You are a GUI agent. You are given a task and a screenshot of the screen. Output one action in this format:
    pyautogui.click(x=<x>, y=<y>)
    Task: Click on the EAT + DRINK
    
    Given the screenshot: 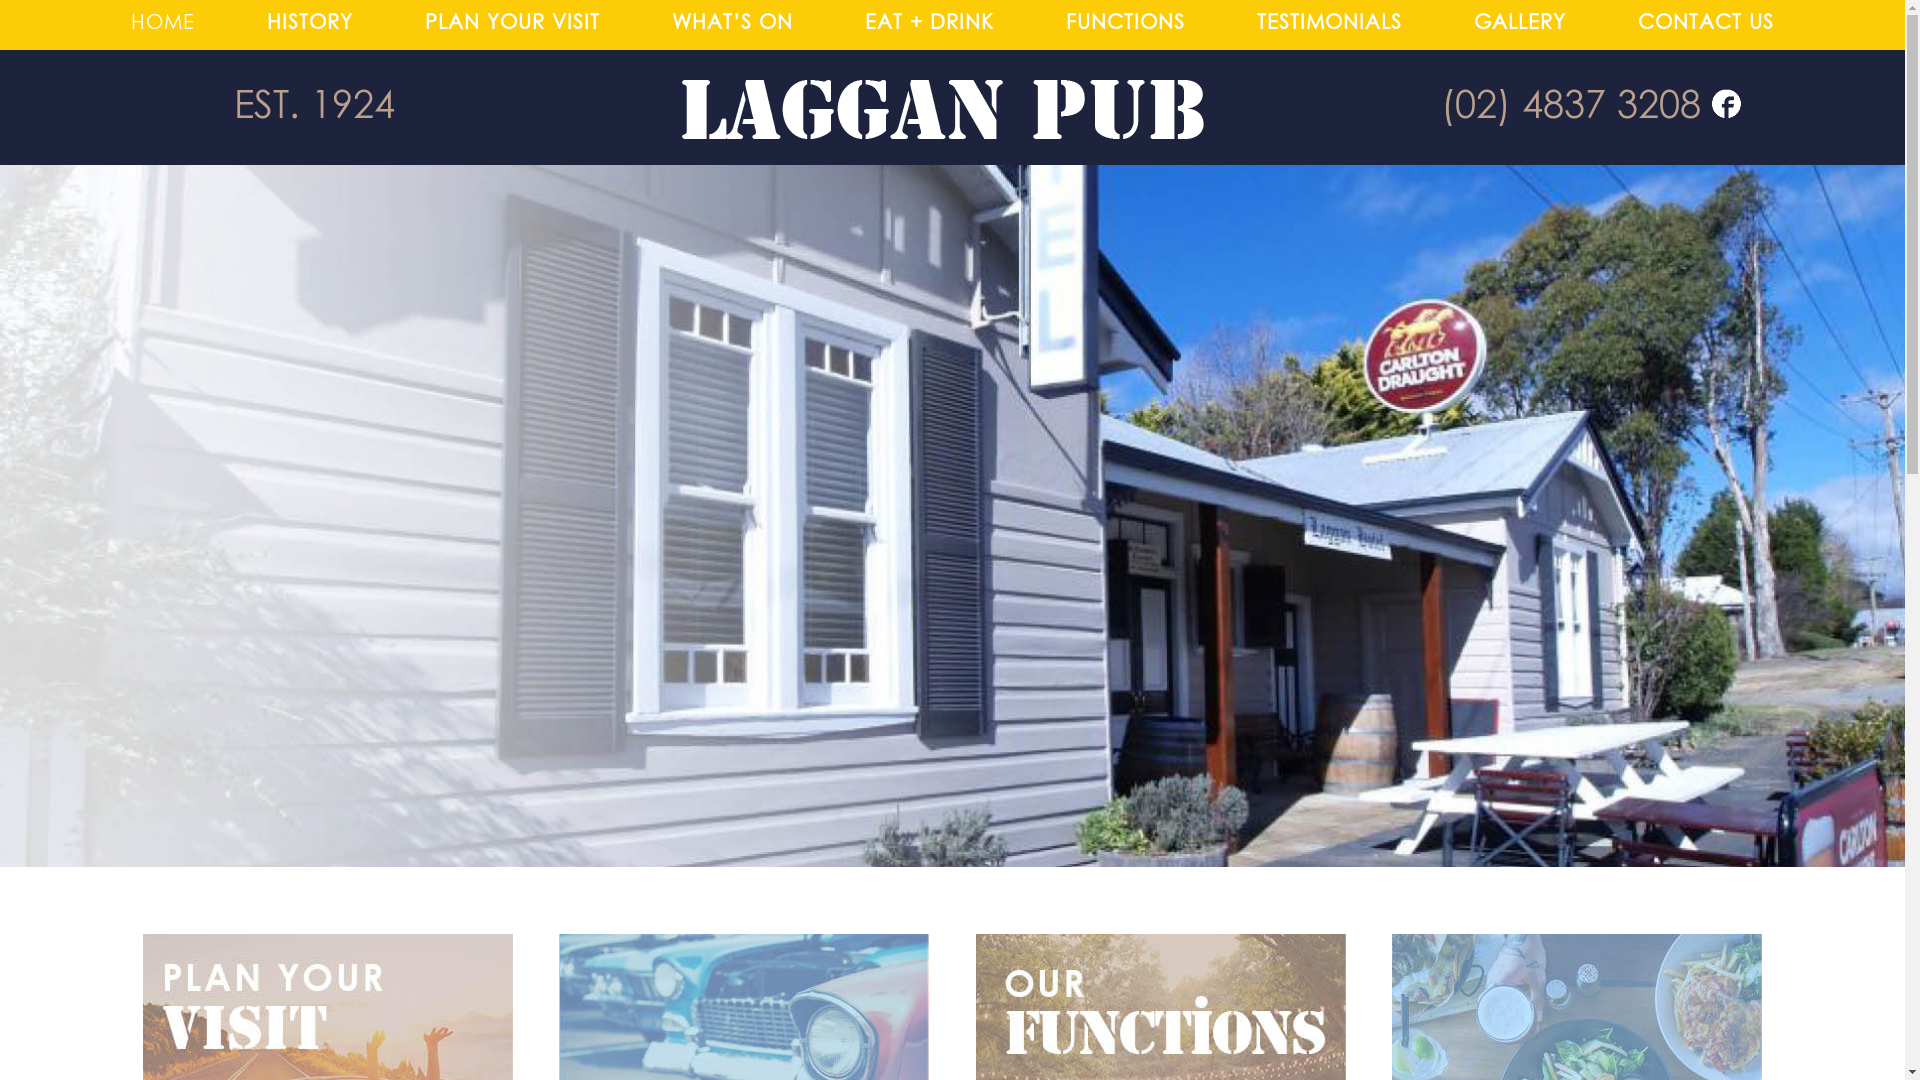 What is the action you would take?
    pyautogui.click(x=930, y=23)
    